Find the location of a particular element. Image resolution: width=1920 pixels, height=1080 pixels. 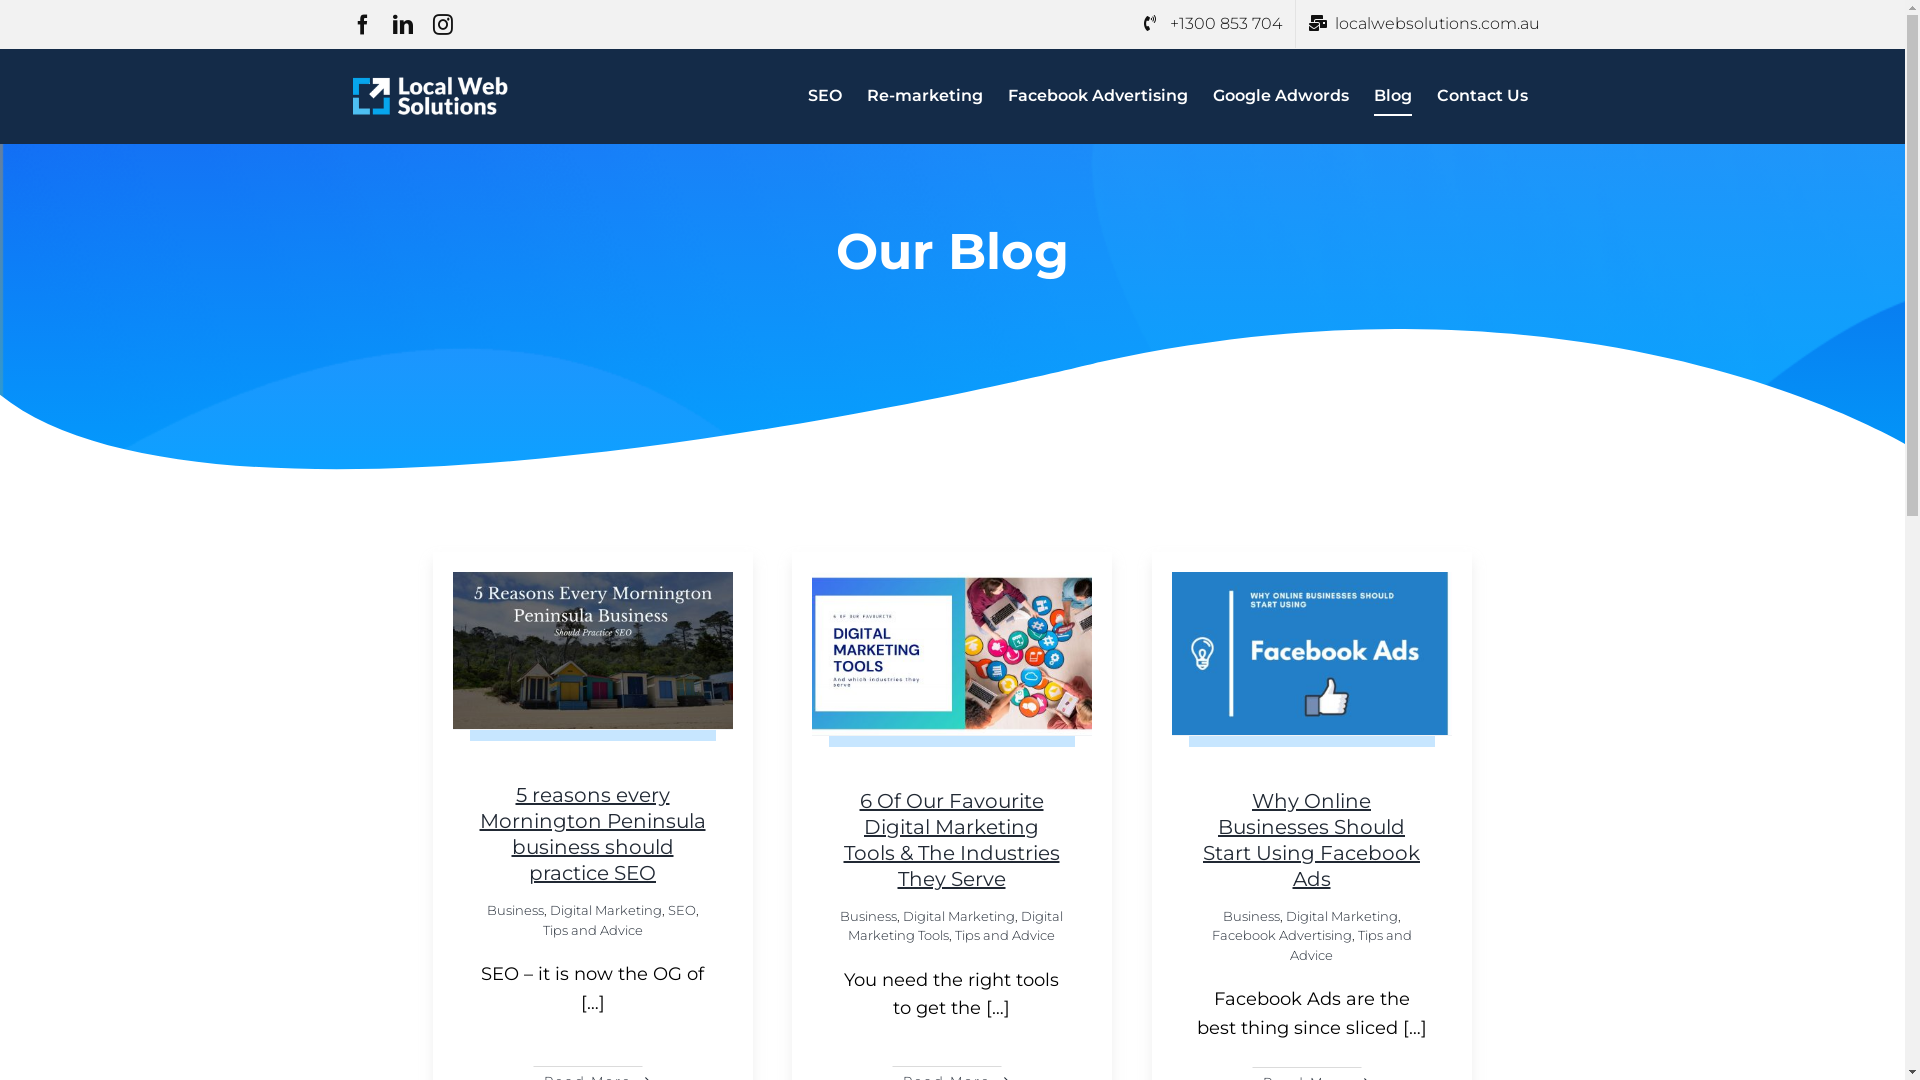

Facebook Advertising is located at coordinates (1098, 96).